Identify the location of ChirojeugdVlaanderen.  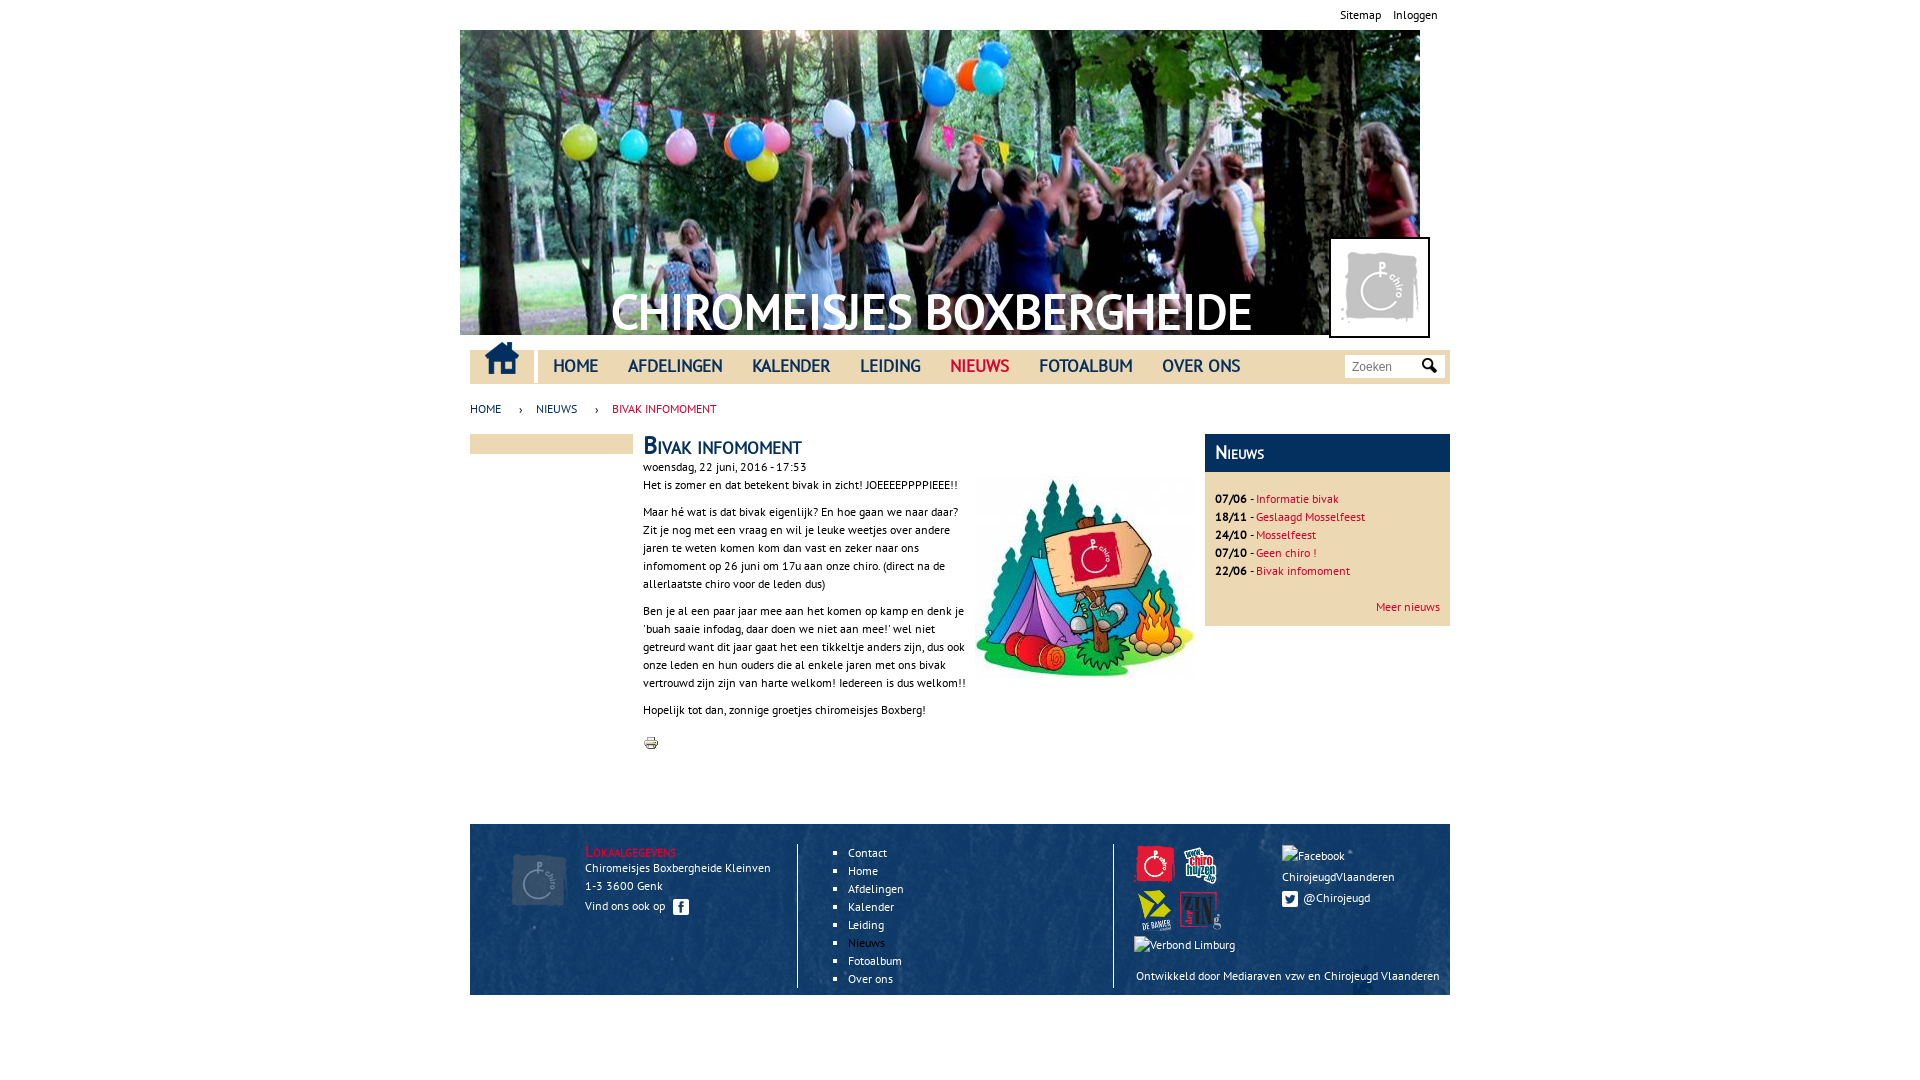
(1356, 866).